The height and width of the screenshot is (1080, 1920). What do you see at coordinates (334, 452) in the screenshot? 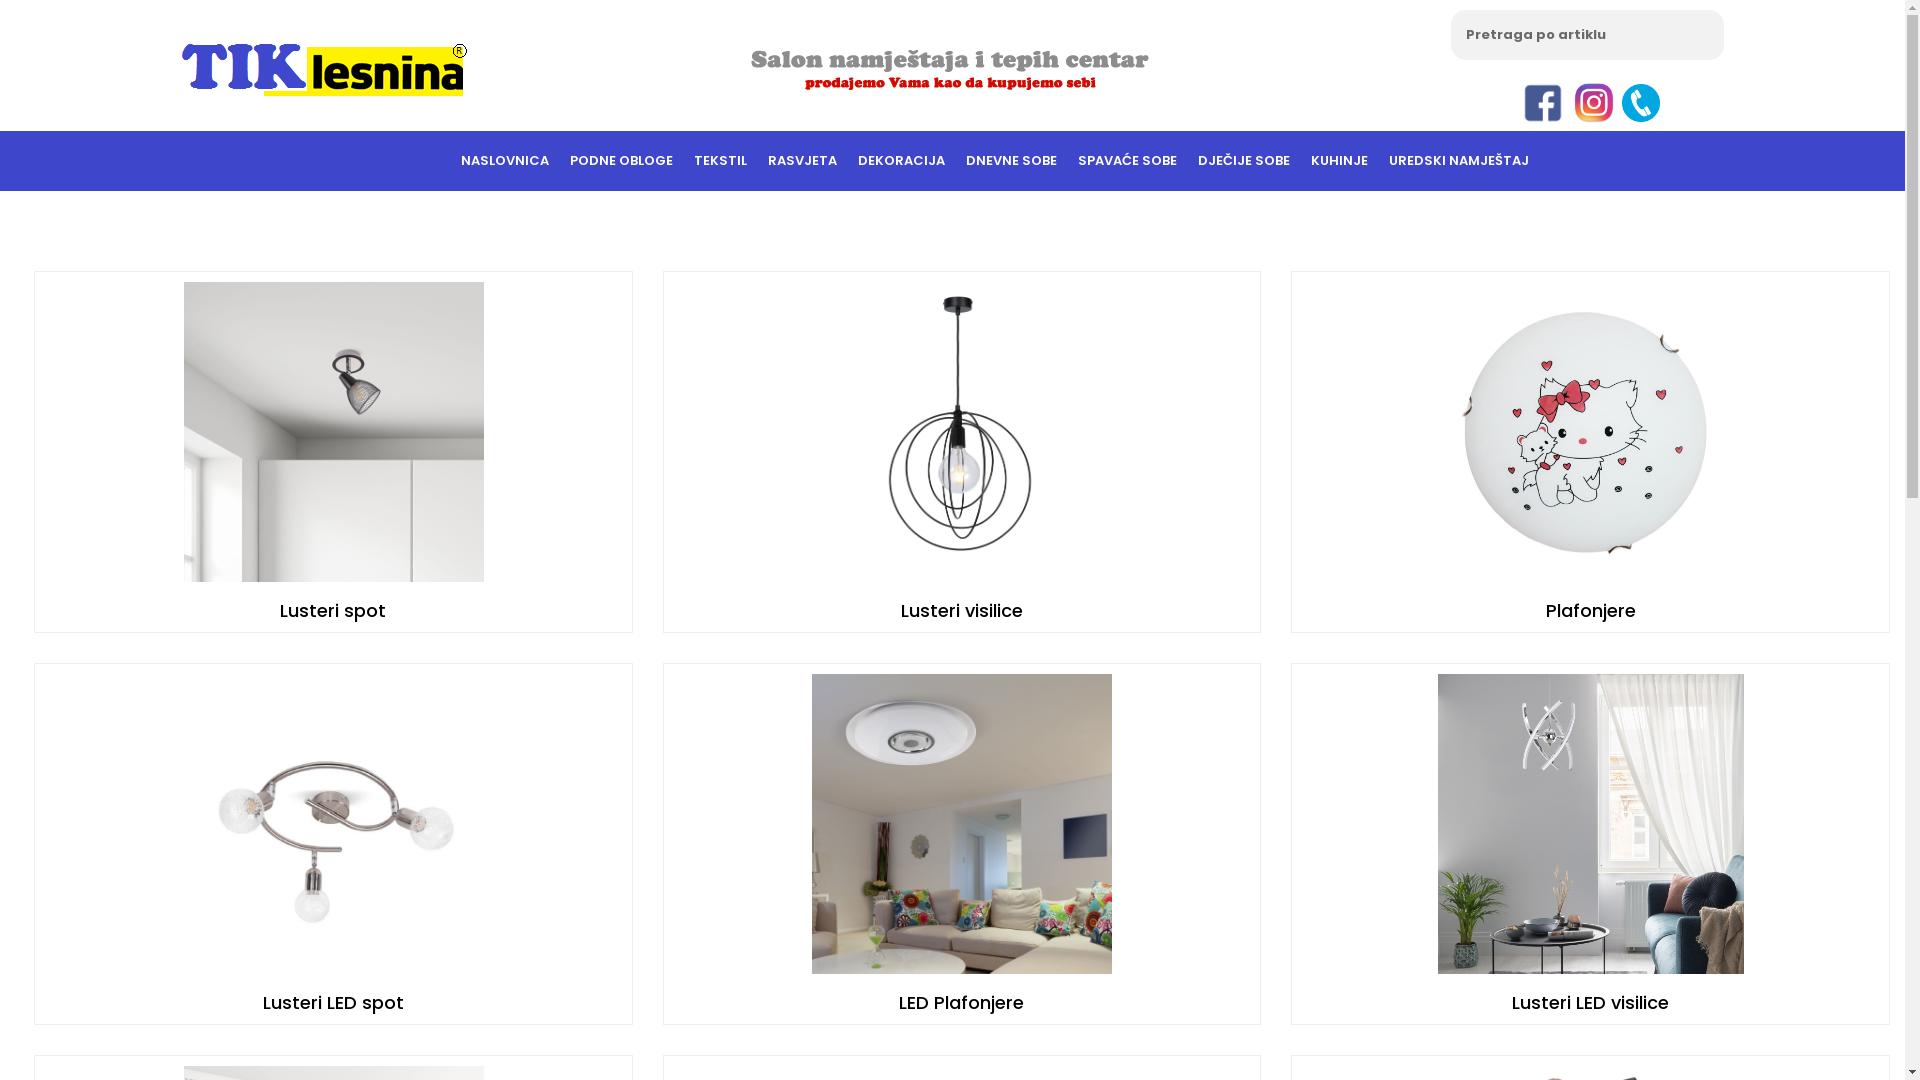
I see `Lusteri spot` at bounding box center [334, 452].